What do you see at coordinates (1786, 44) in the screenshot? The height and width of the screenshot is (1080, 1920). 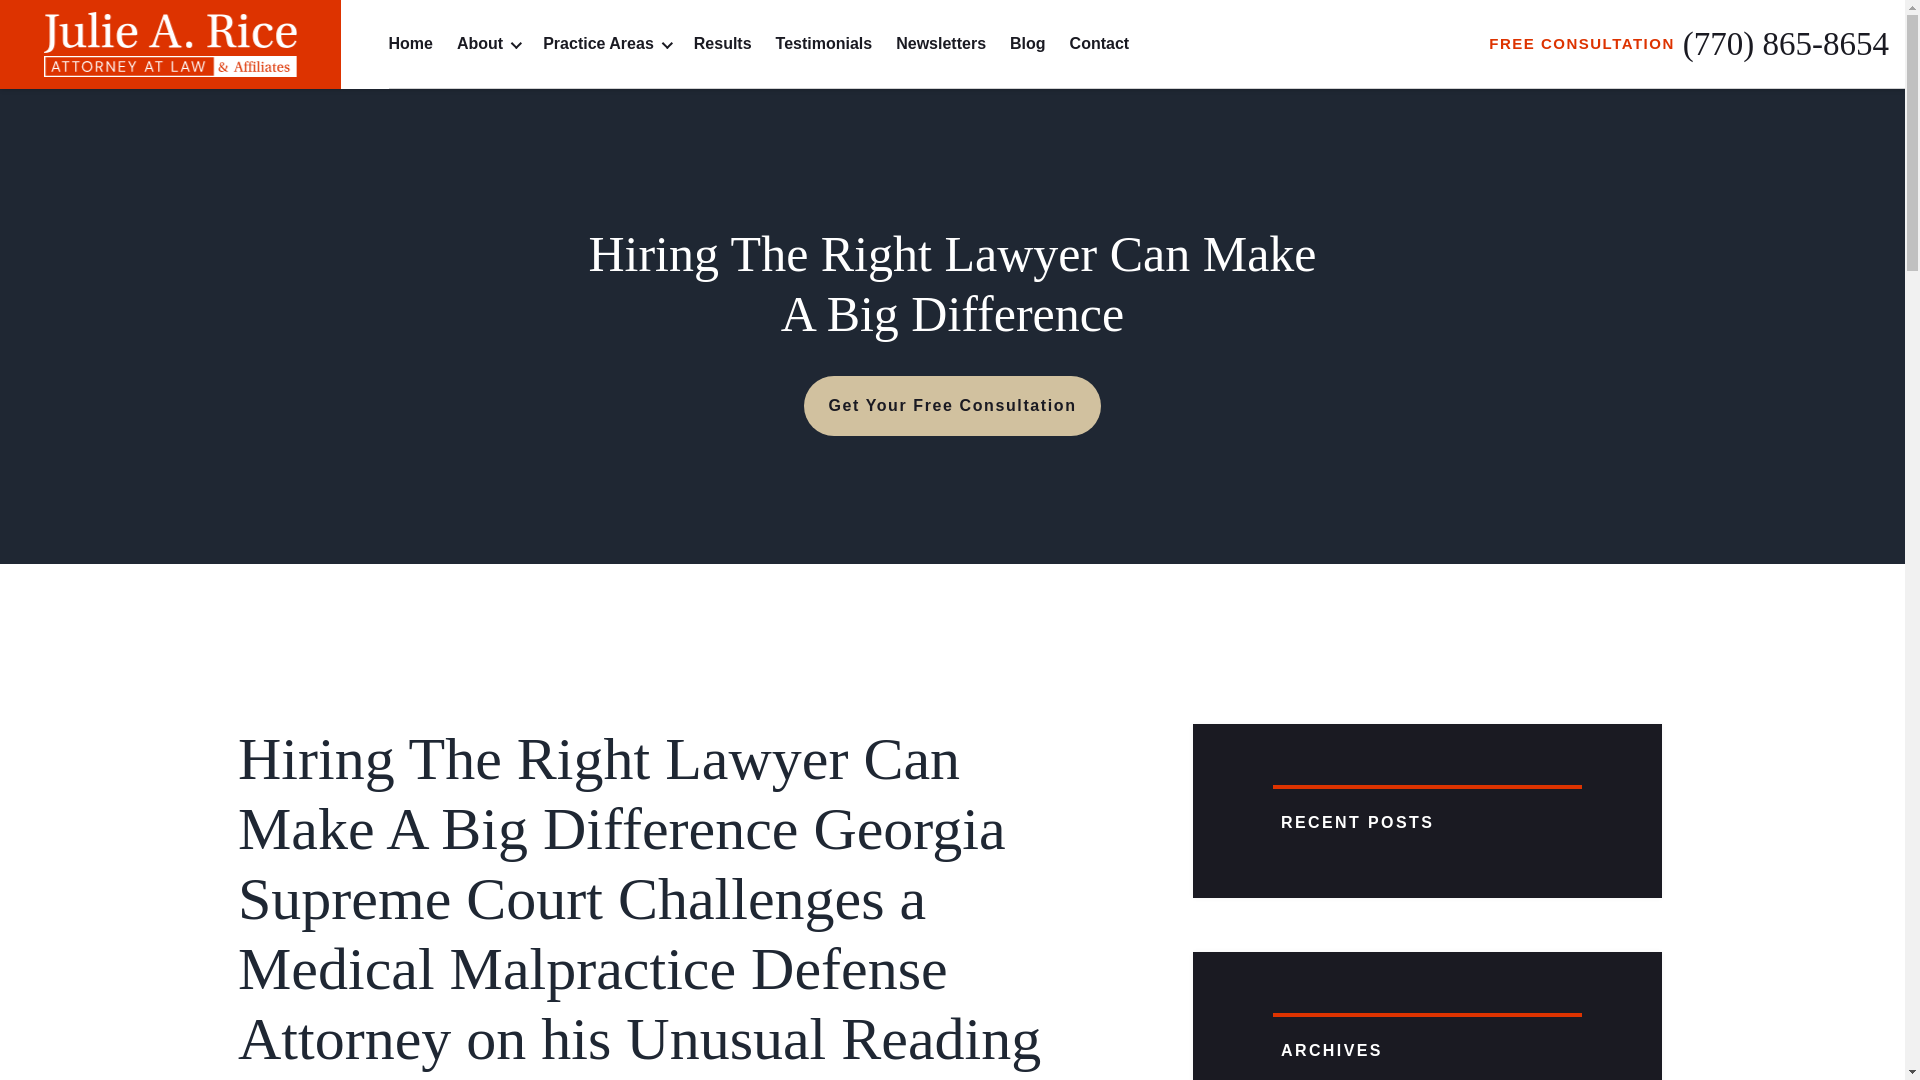 I see `Phone` at bounding box center [1786, 44].